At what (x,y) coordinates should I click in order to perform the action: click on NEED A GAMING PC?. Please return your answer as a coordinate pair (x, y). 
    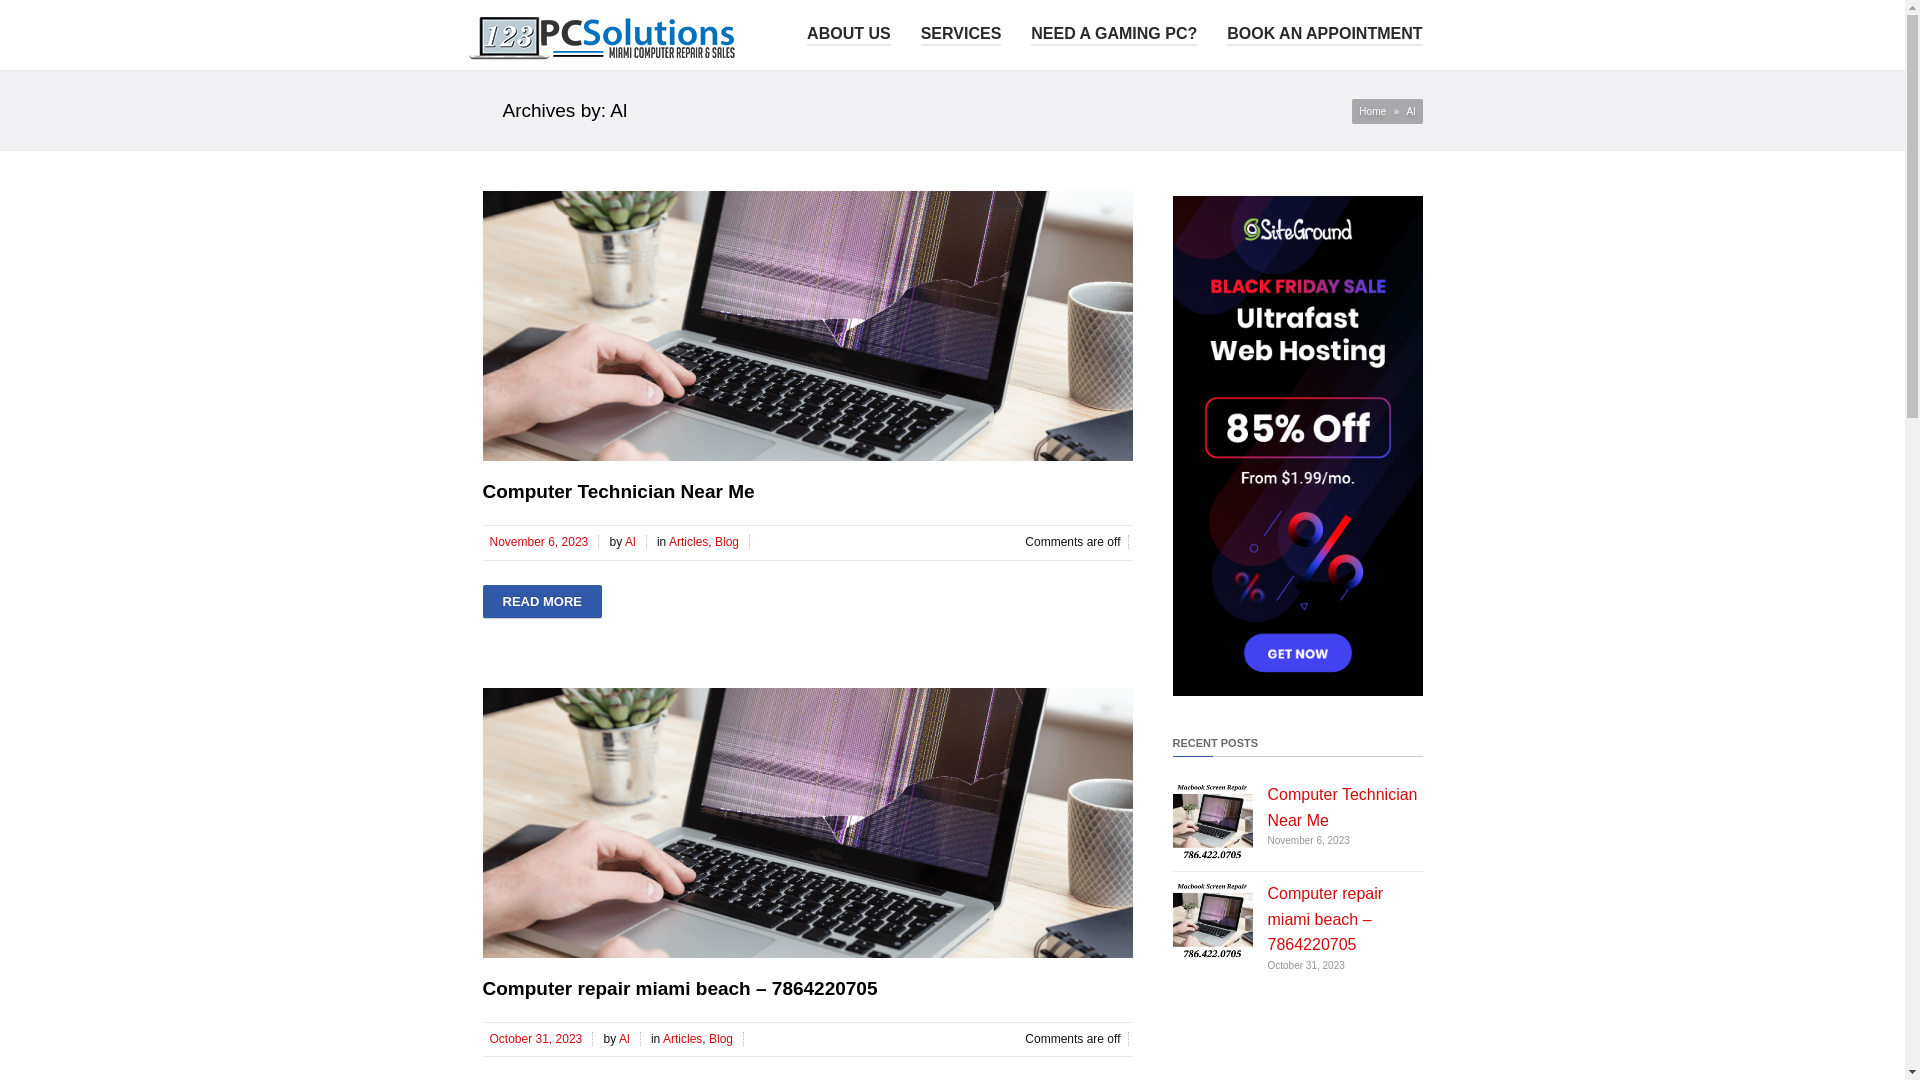
    Looking at the image, I should click on (1114, 31).